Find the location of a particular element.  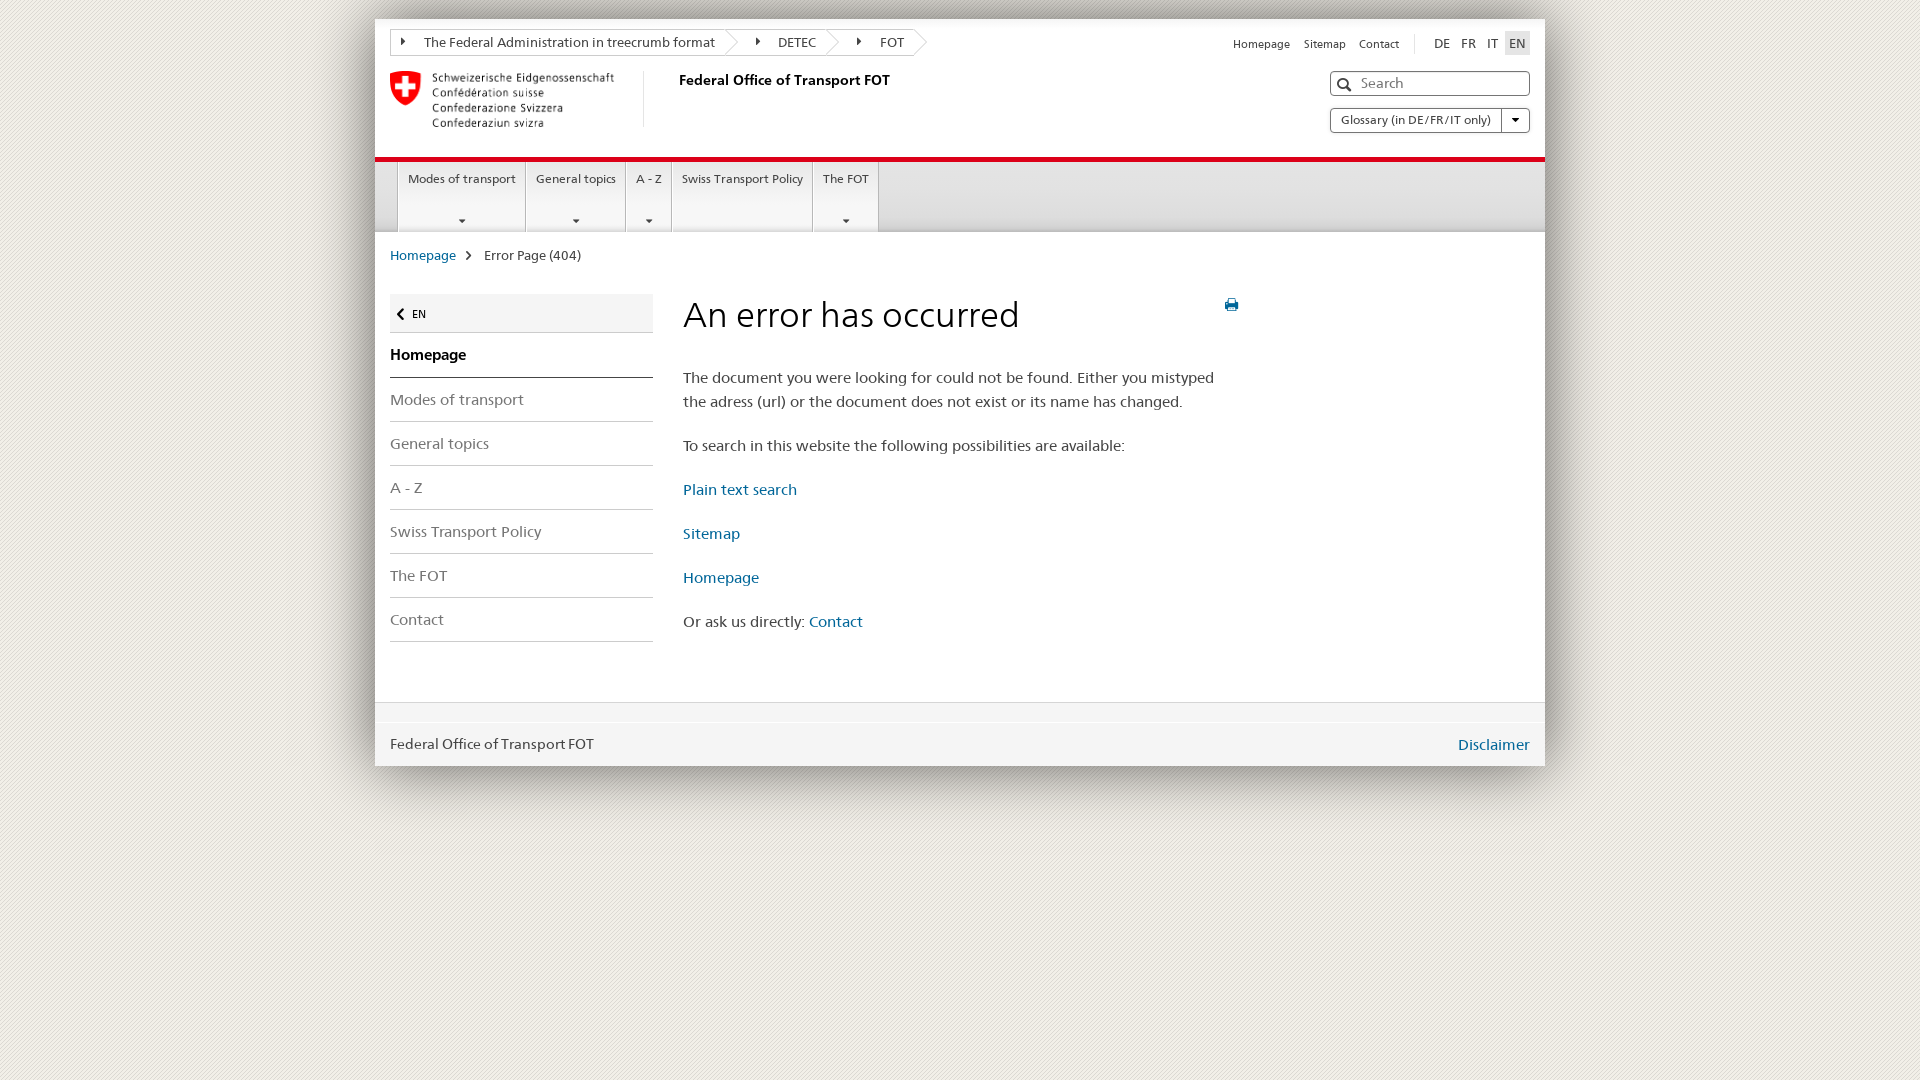

Homepage is located at coordinates (423, 255).